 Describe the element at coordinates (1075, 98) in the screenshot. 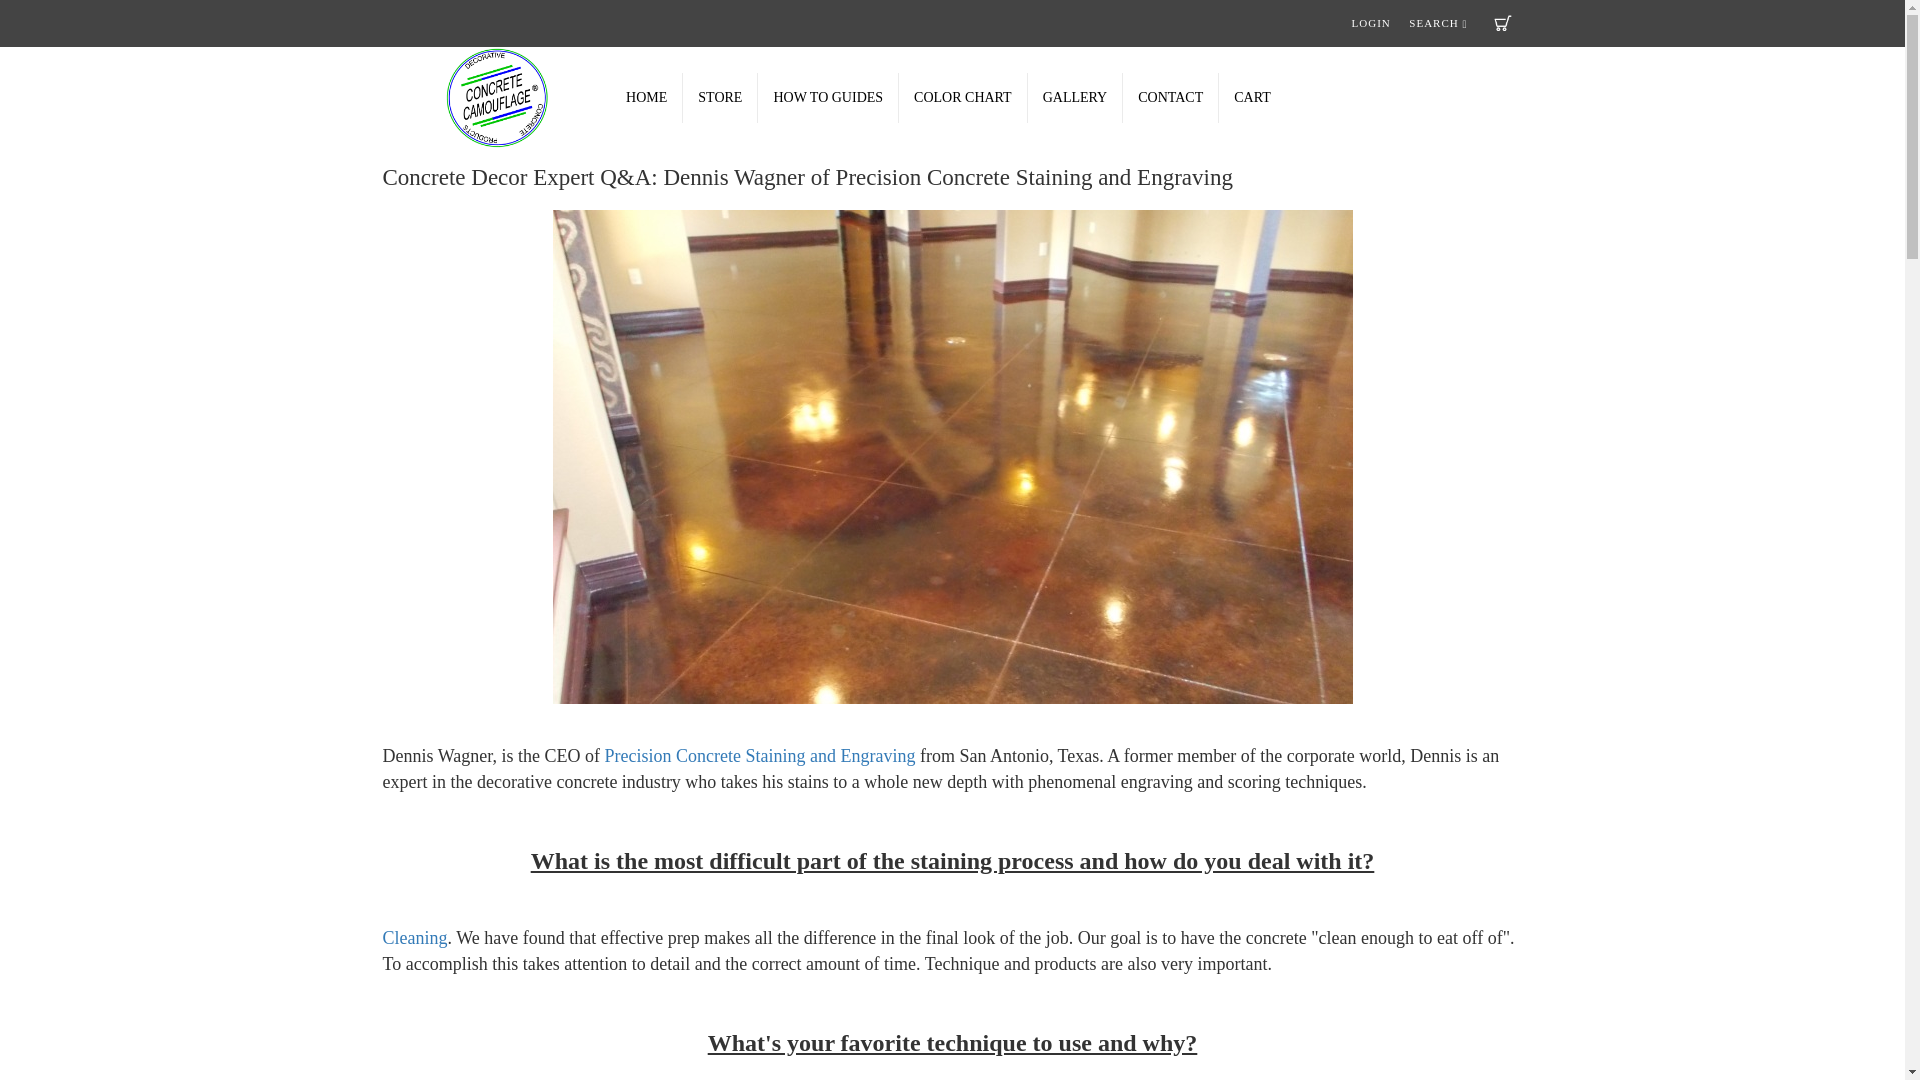

I see `GALLERY` at that location.